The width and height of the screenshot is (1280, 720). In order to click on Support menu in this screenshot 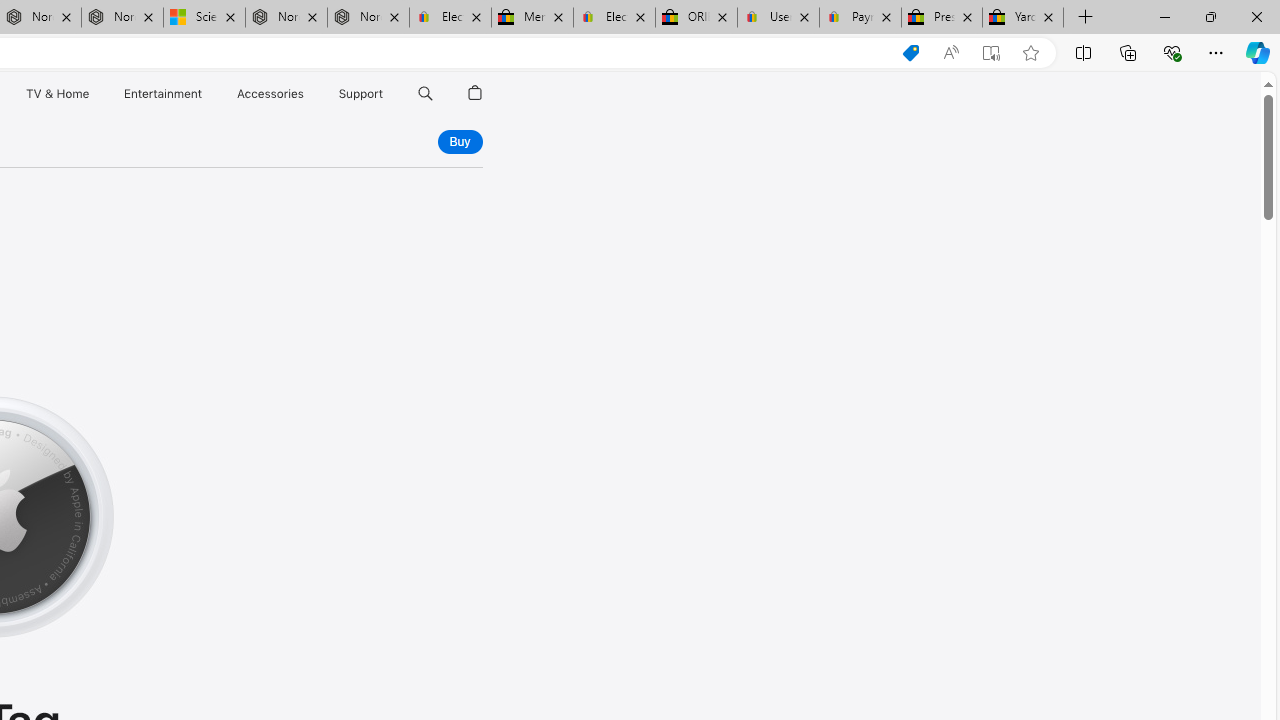, I will do `click(388, 94)`.